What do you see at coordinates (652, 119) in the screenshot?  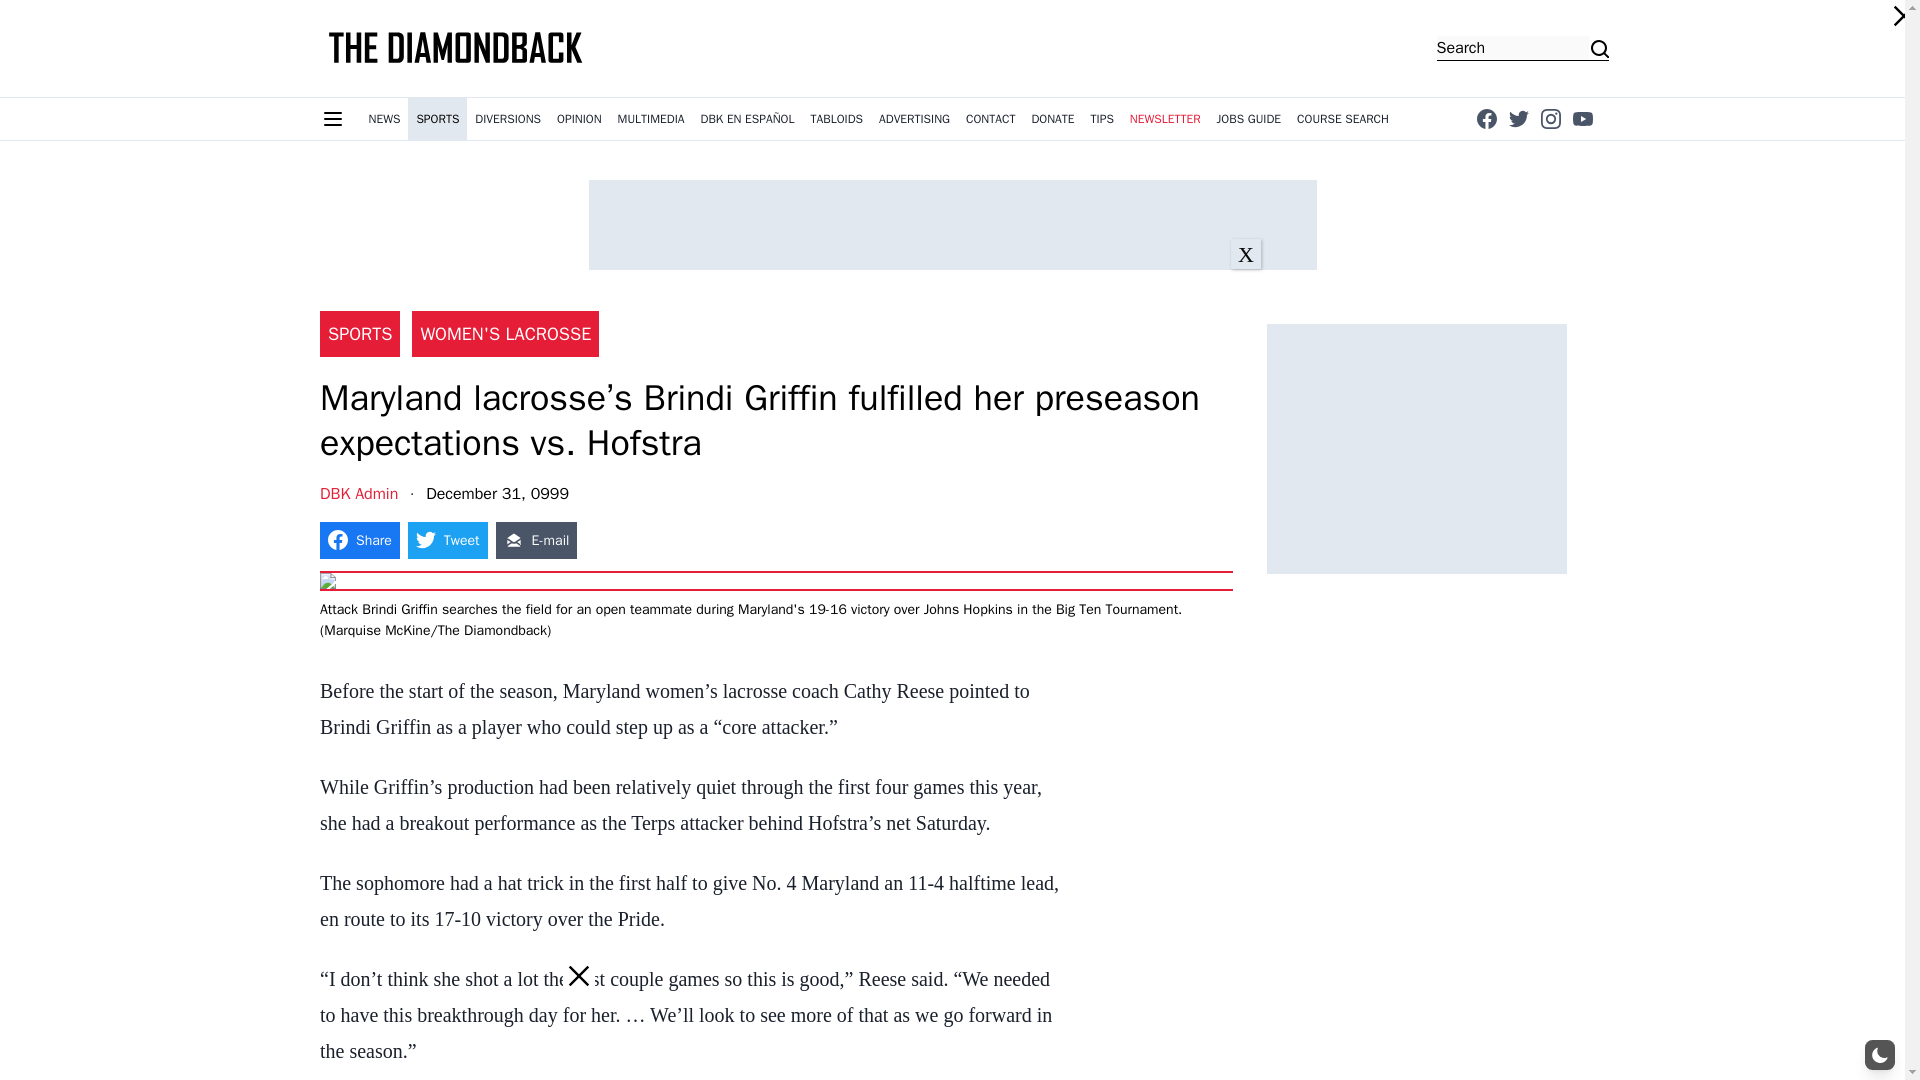 I see `MULTIMEDIA` at bounding box center [652, 119].